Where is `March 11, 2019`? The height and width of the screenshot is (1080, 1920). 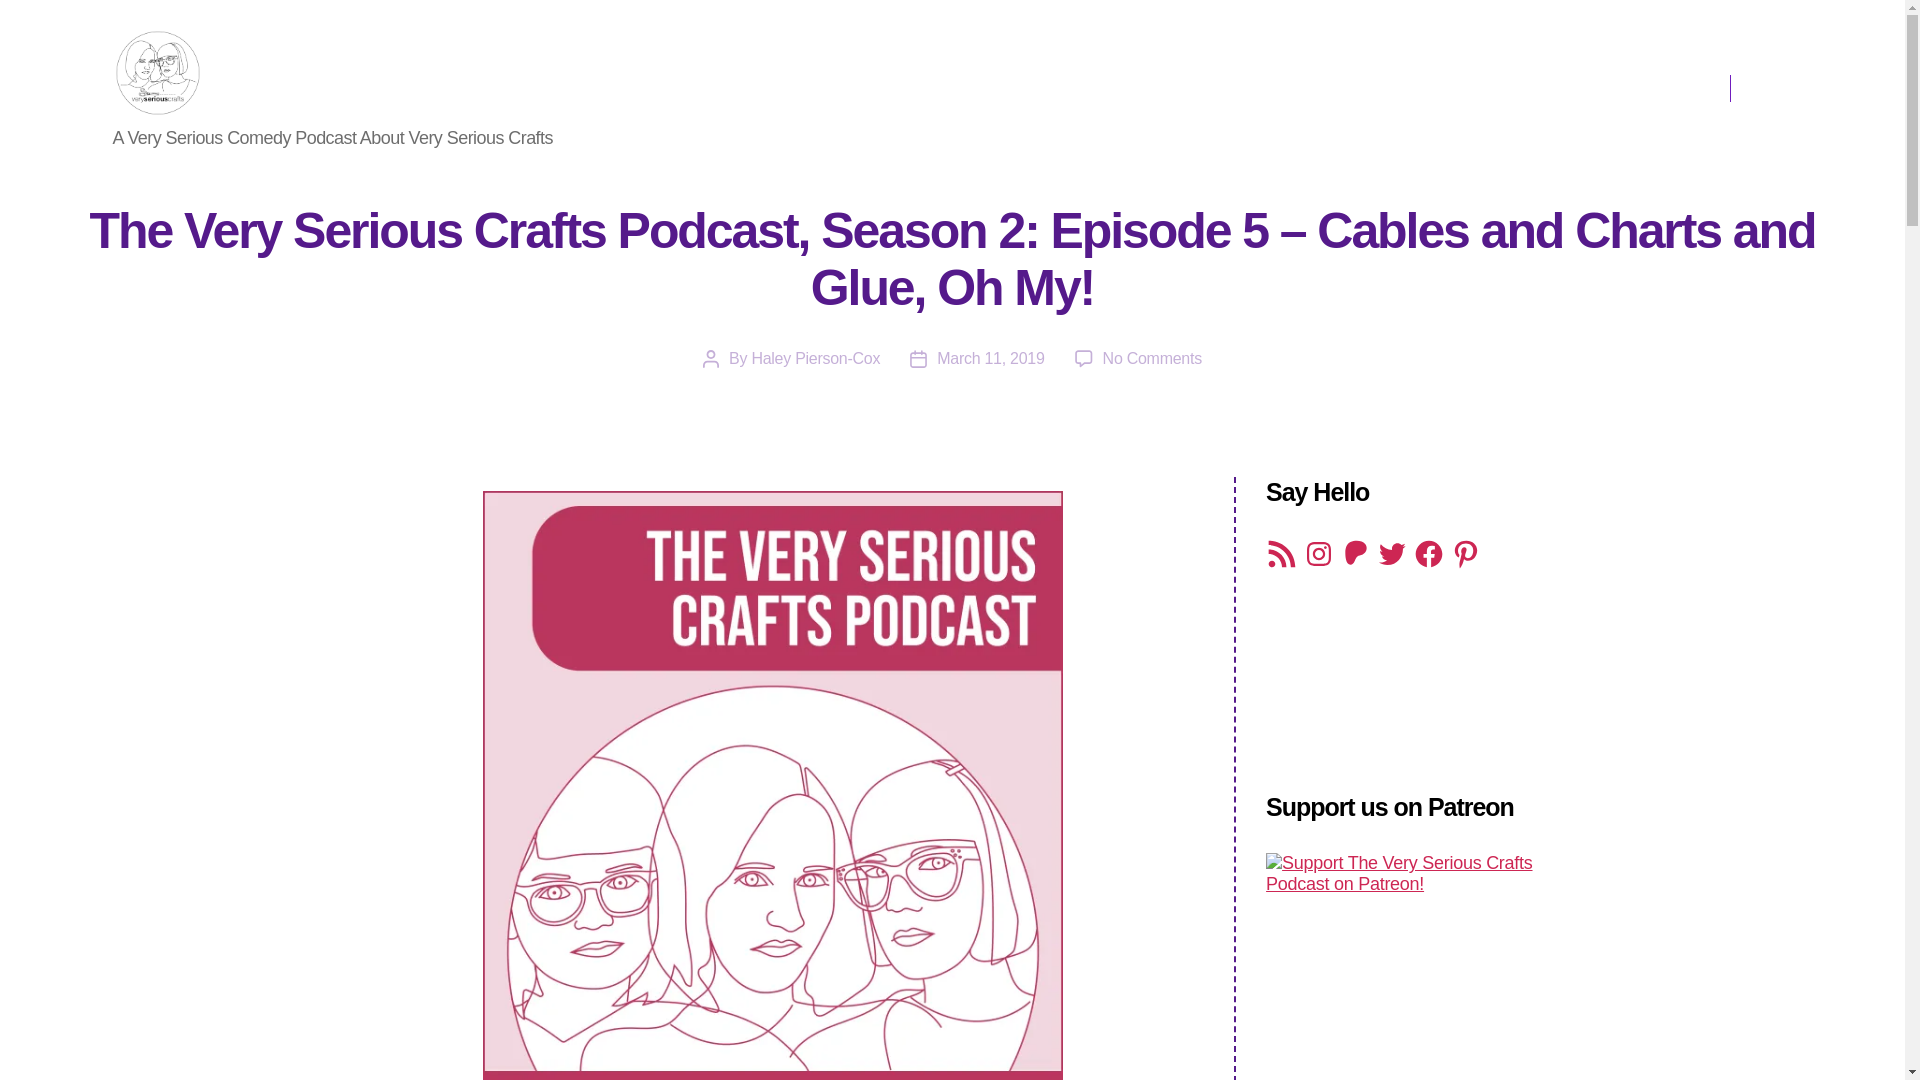 March 11, 2019 is located at coordinates (990, 358).